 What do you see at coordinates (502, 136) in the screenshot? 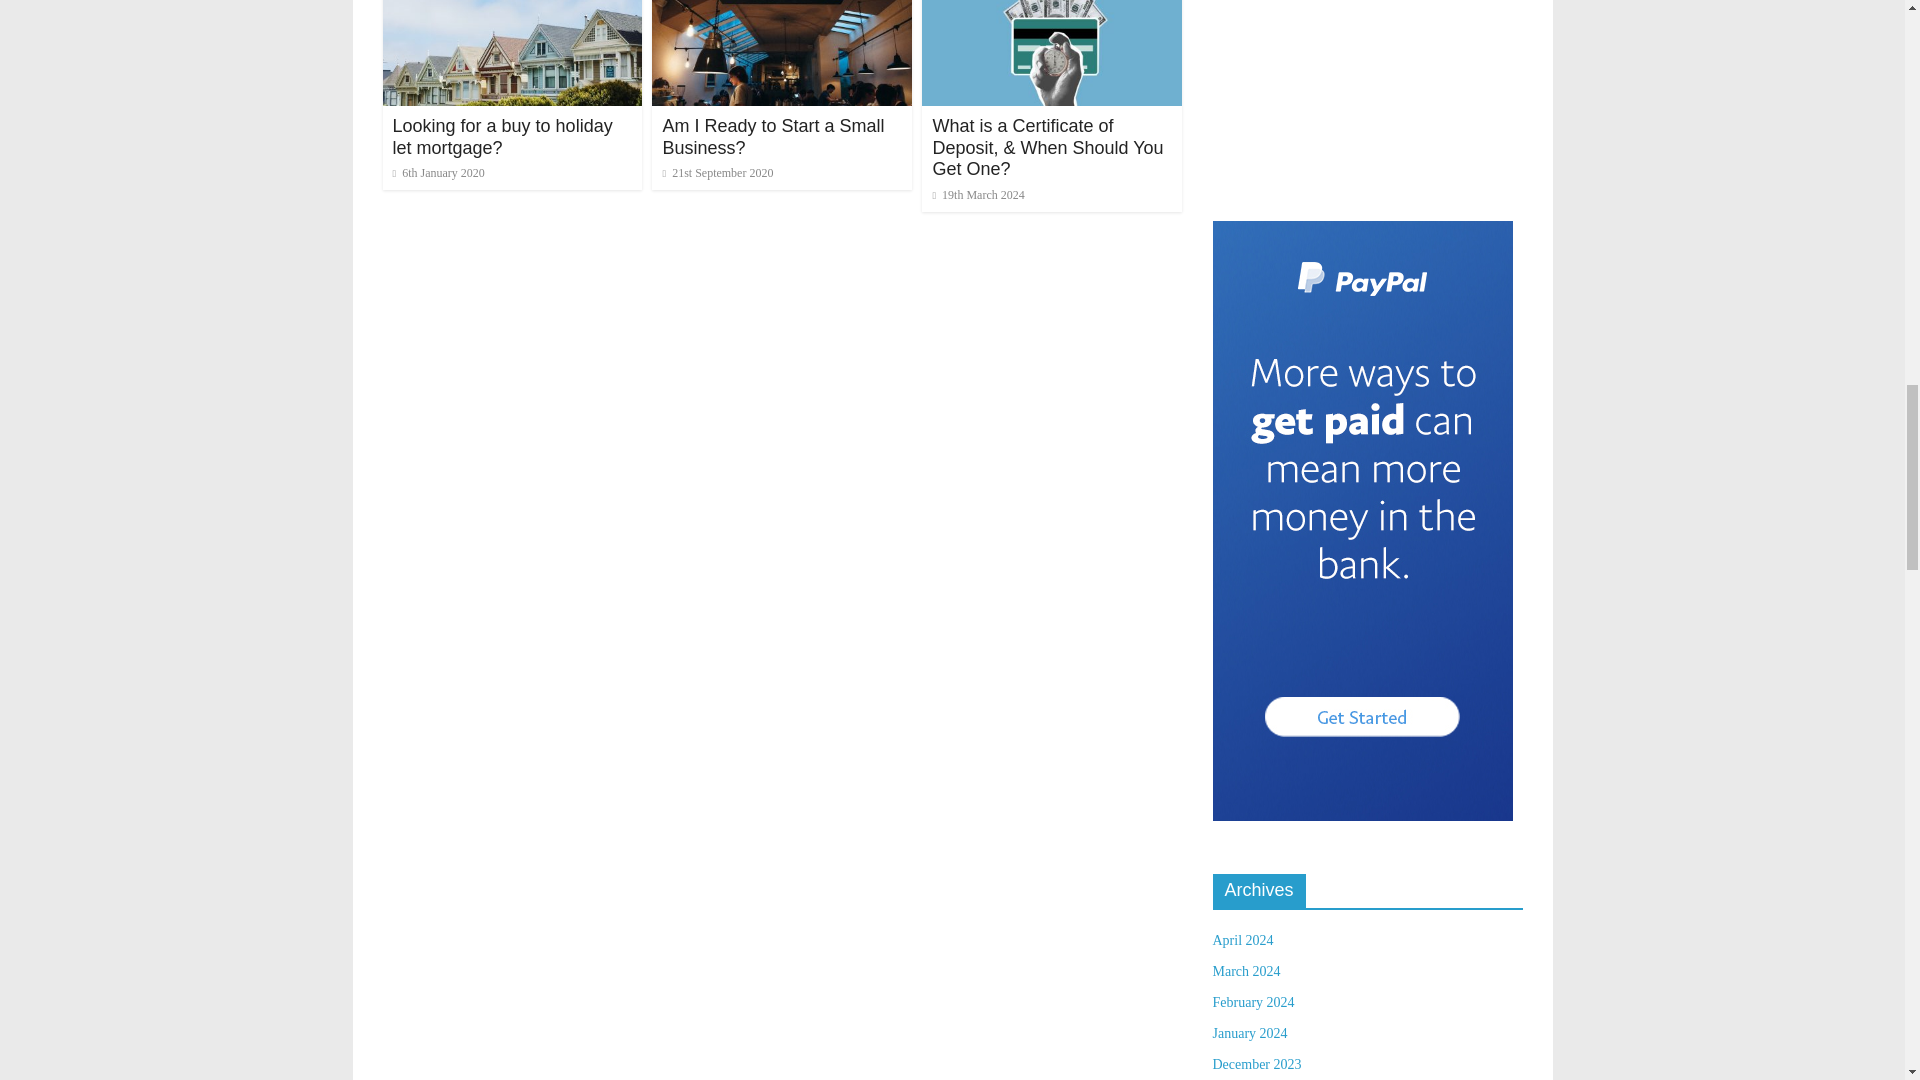
I see `Looking for a buy to holiday let mortgage?` at bounding box center [502, 136].